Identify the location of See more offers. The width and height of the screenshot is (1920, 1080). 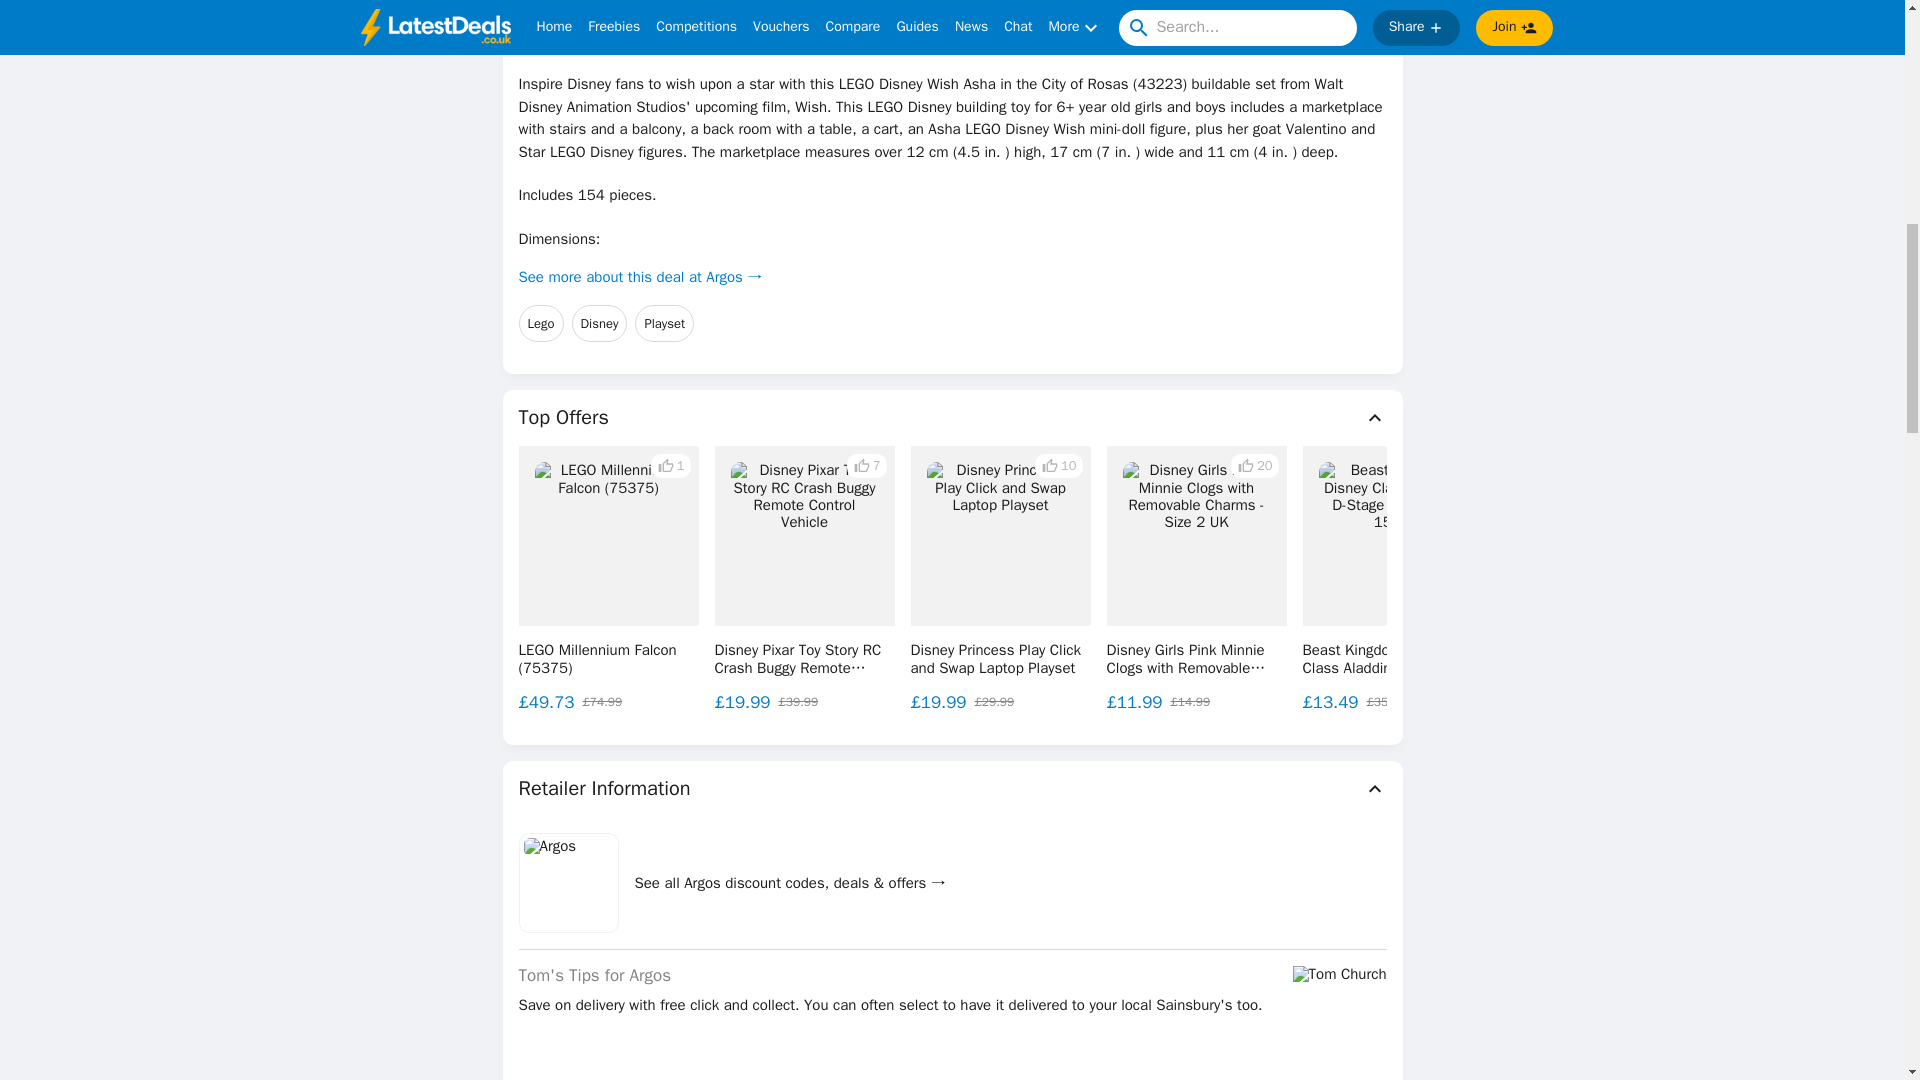
(1754, 579).